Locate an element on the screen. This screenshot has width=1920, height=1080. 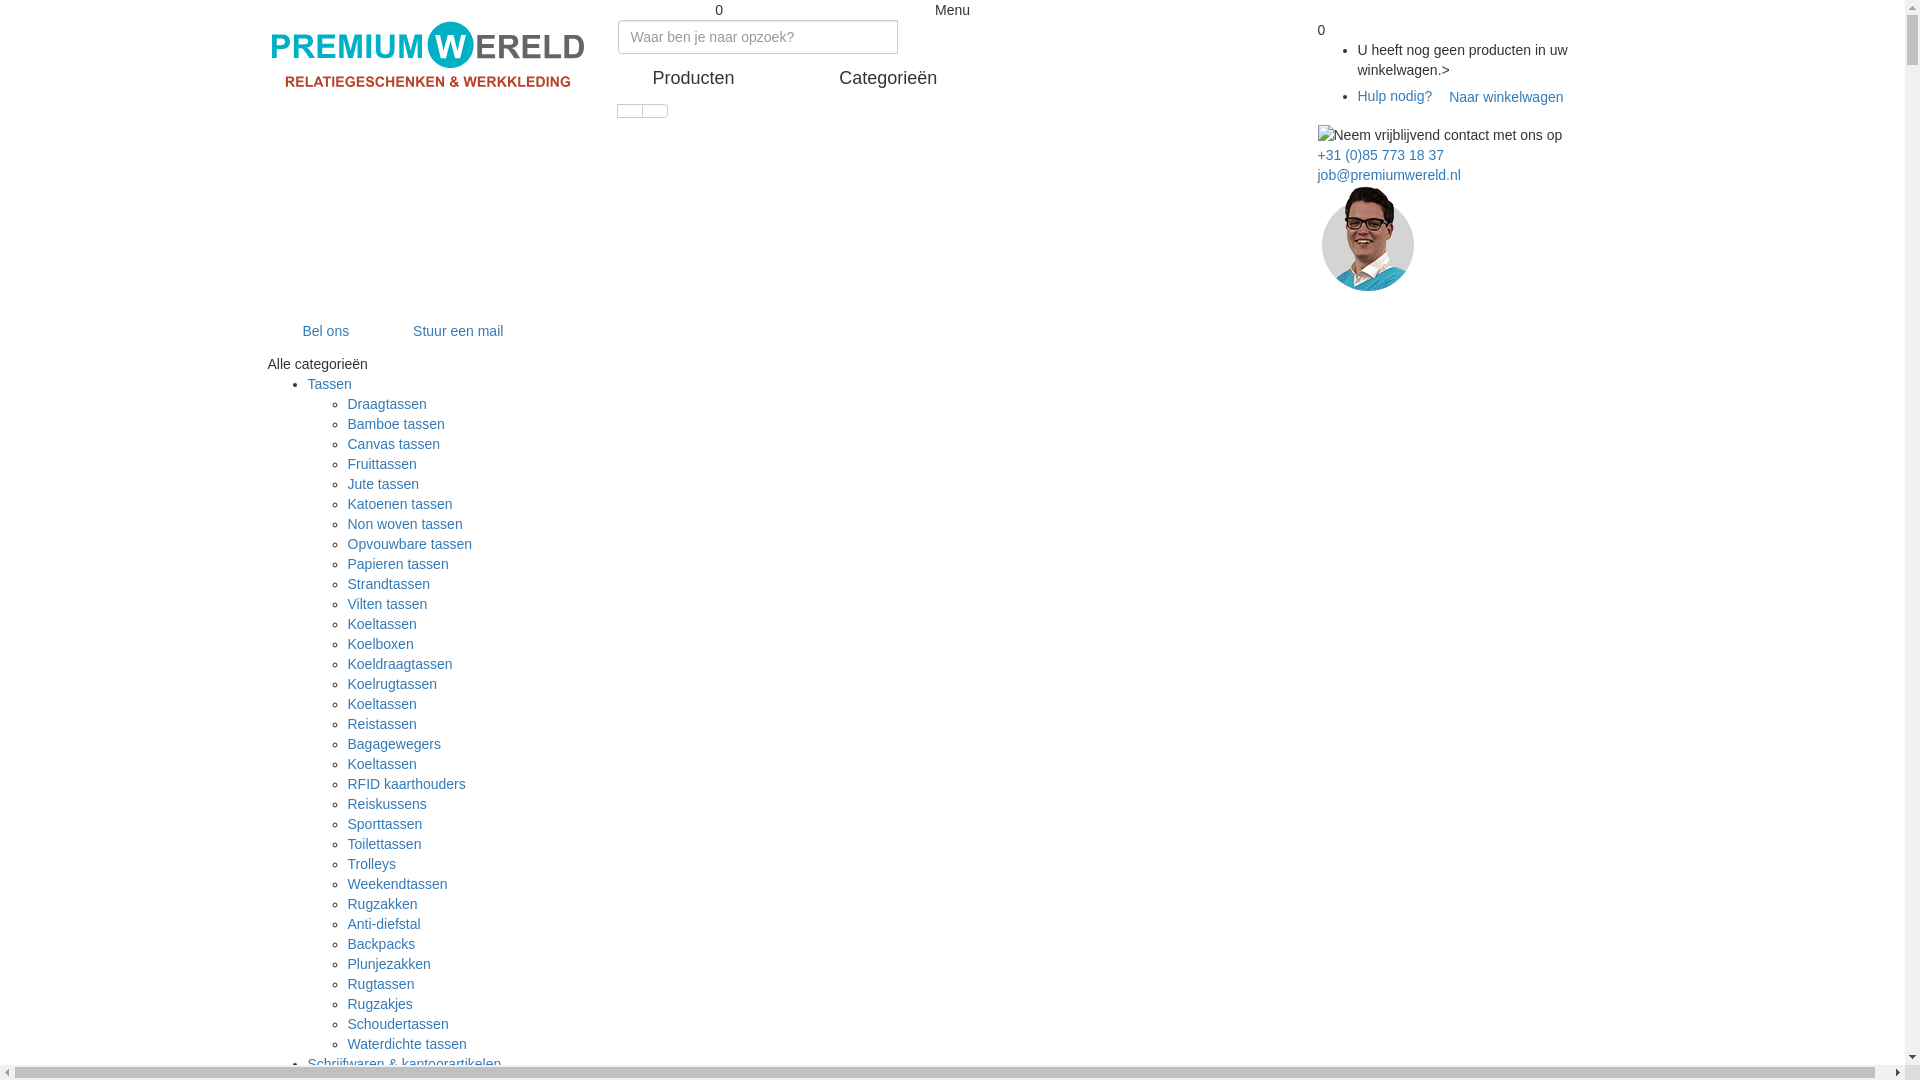
Stuur een mail is located at coordinates (453, 331).